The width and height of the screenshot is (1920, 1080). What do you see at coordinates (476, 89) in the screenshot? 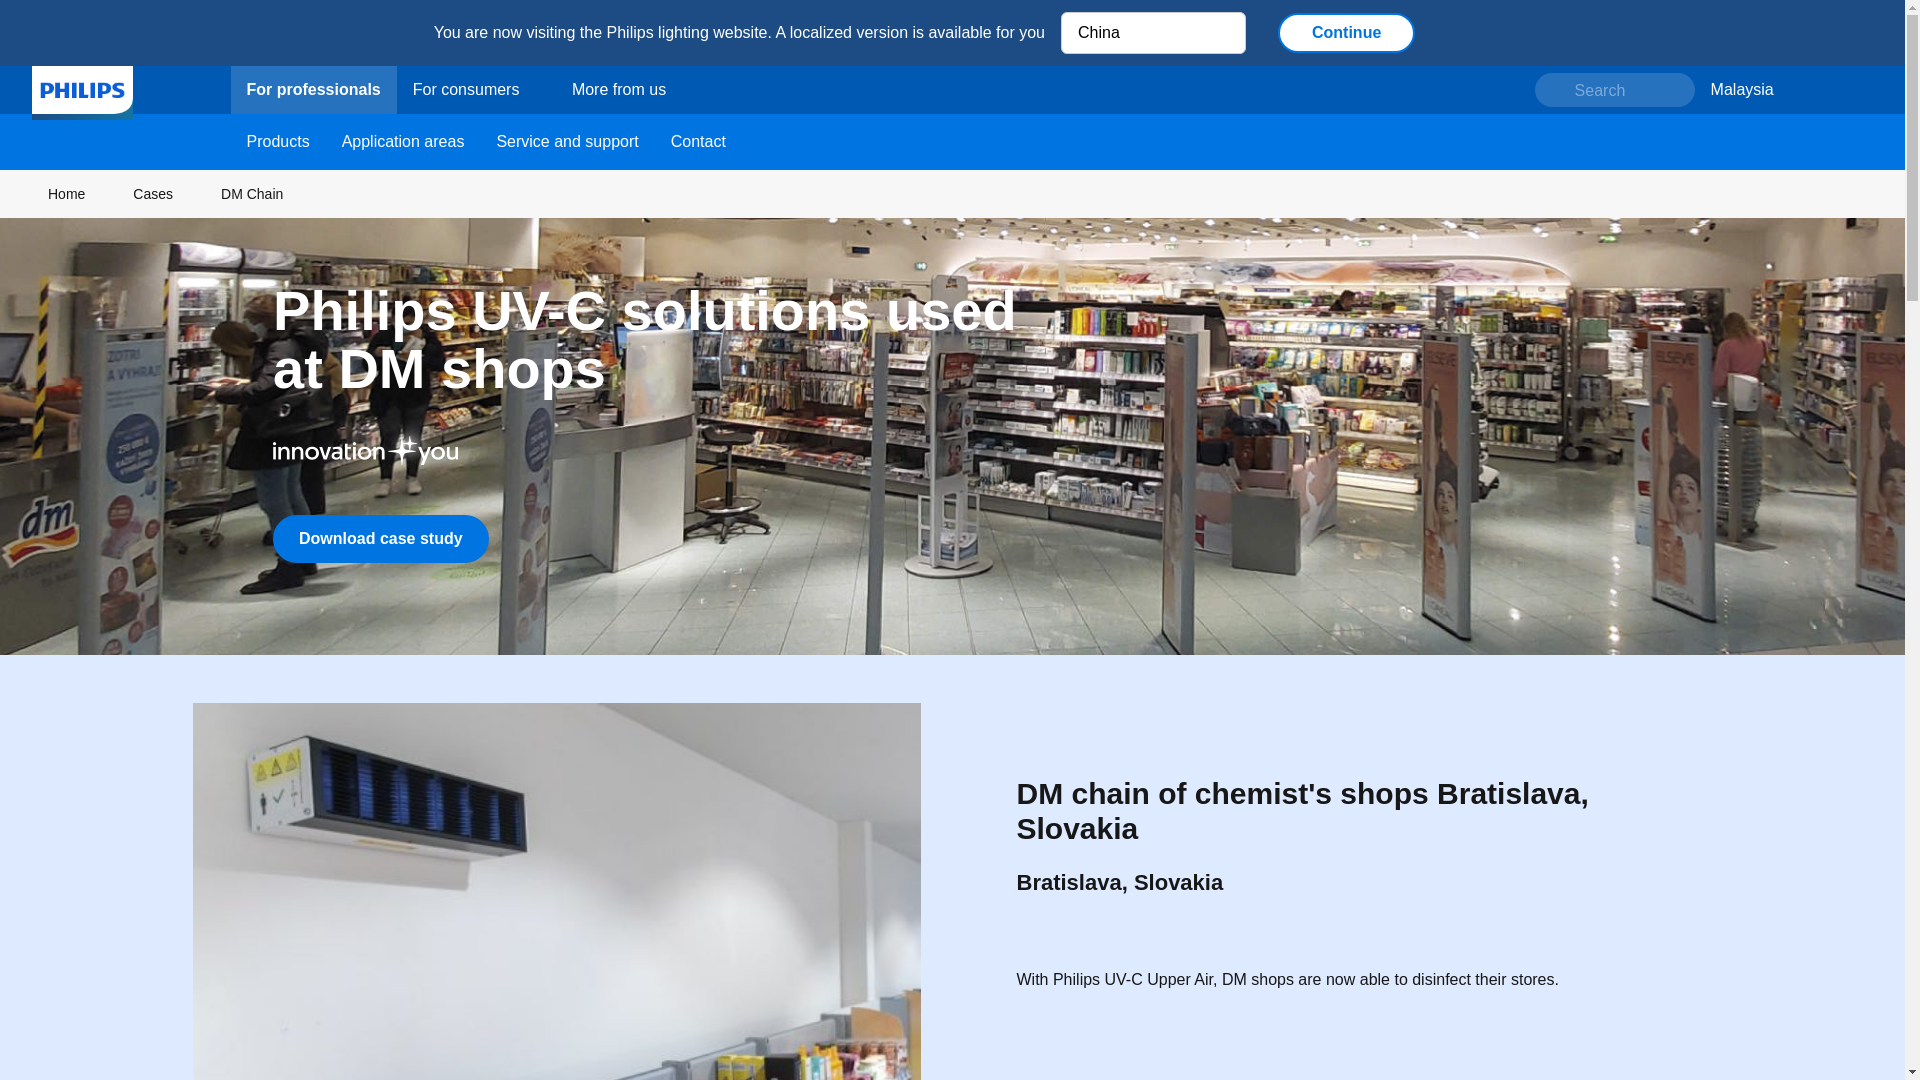
I see `For consumers` at bounding box center [476, 89].